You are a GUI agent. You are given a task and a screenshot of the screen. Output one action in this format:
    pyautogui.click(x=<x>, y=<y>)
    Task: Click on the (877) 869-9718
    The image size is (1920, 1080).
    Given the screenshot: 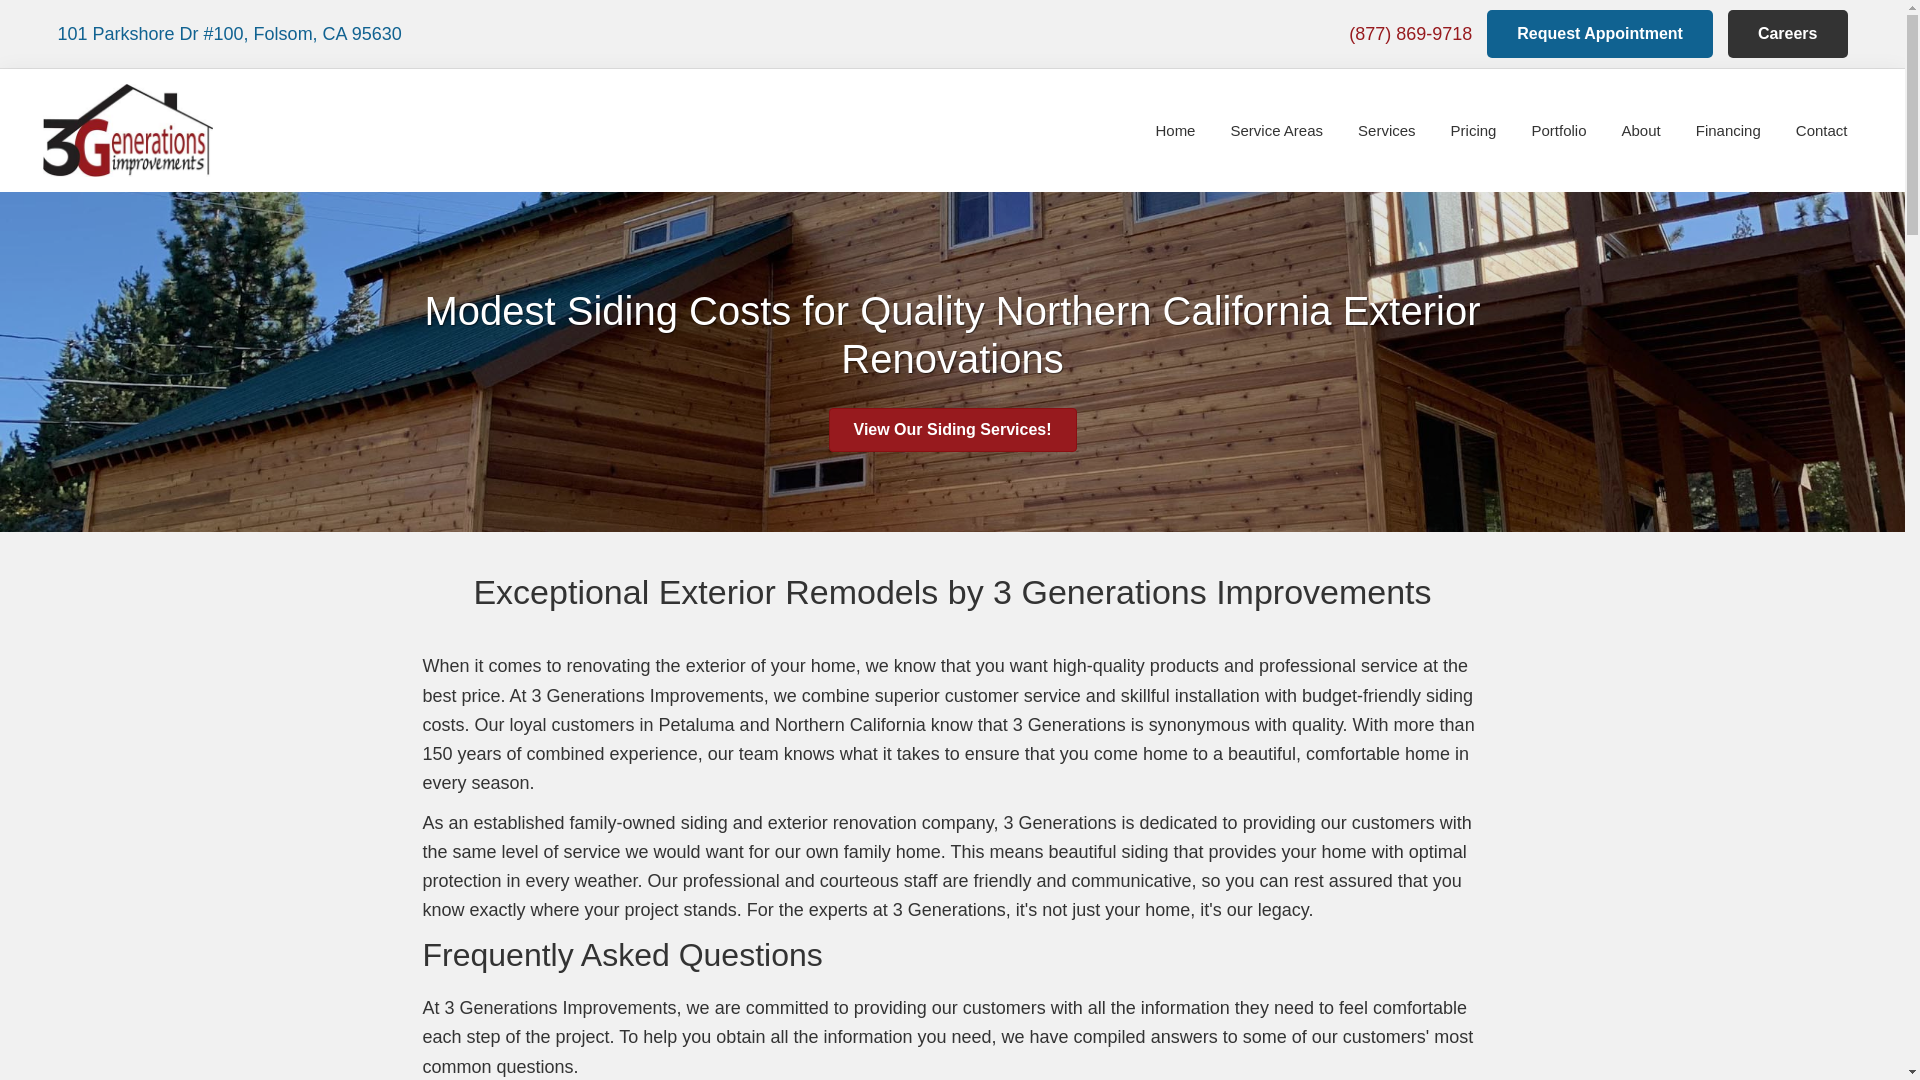 What is the action you would take?
    pyautogui.click(x=1410, y=34)
    